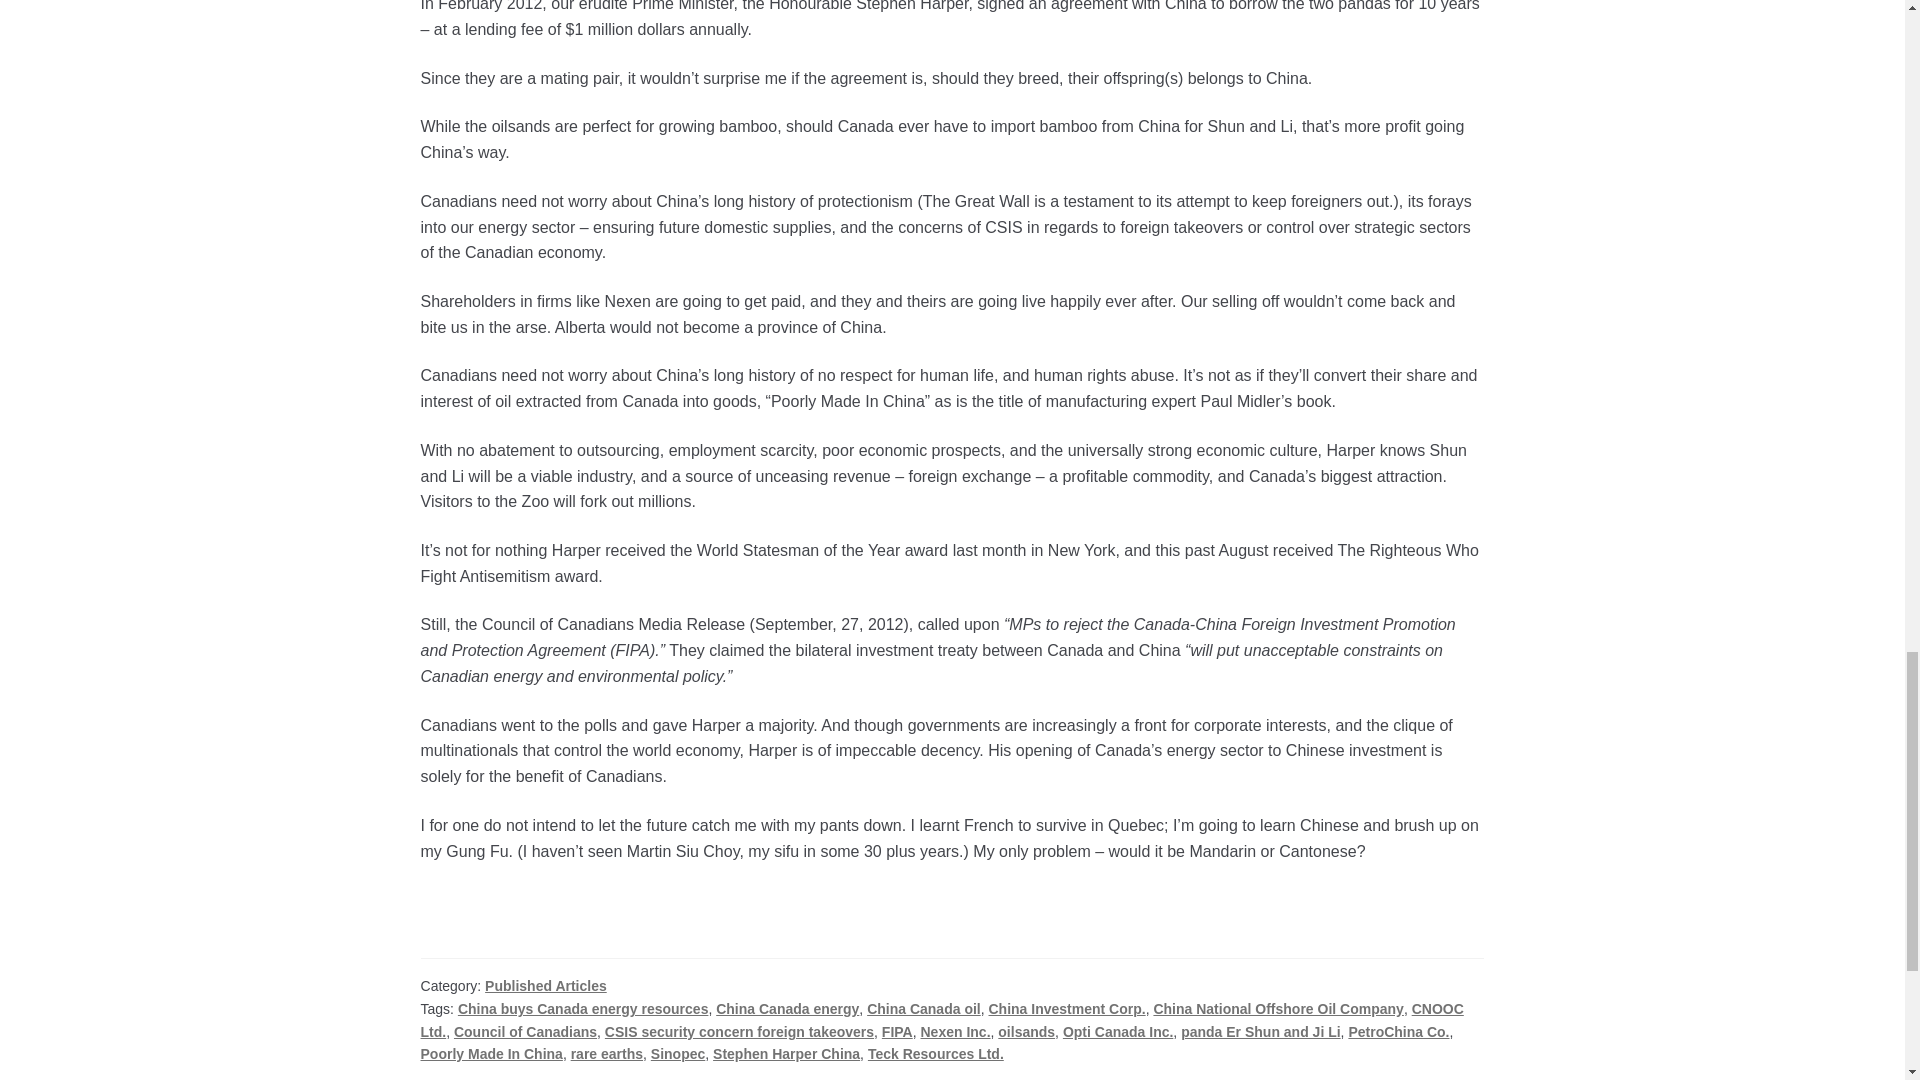 The height and width of the screenshot is (1080, 1920). Describe the element at coordinates (583, 1009) in the screenshot. I see `China buys Canada energy resources` at that location.